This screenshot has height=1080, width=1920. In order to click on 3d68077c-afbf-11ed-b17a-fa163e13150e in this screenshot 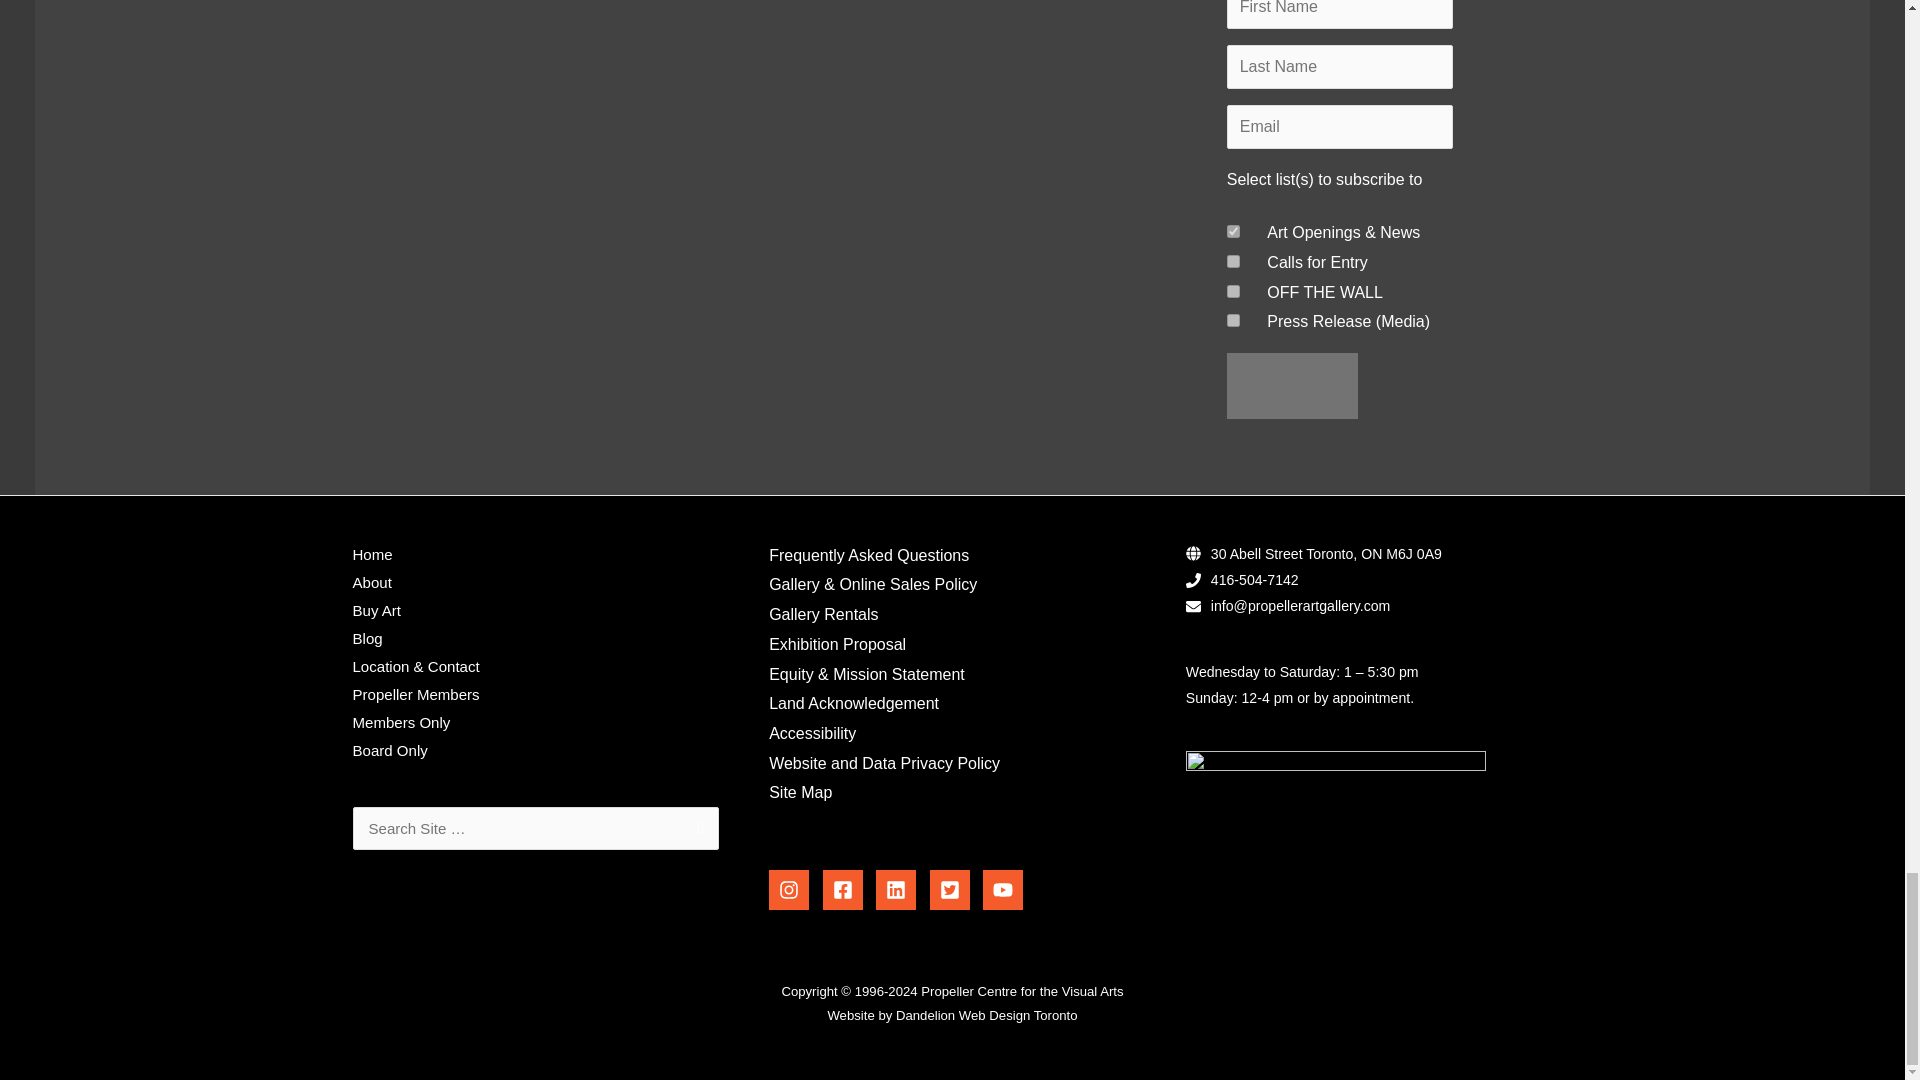, I will do `click(1233, 260)`.